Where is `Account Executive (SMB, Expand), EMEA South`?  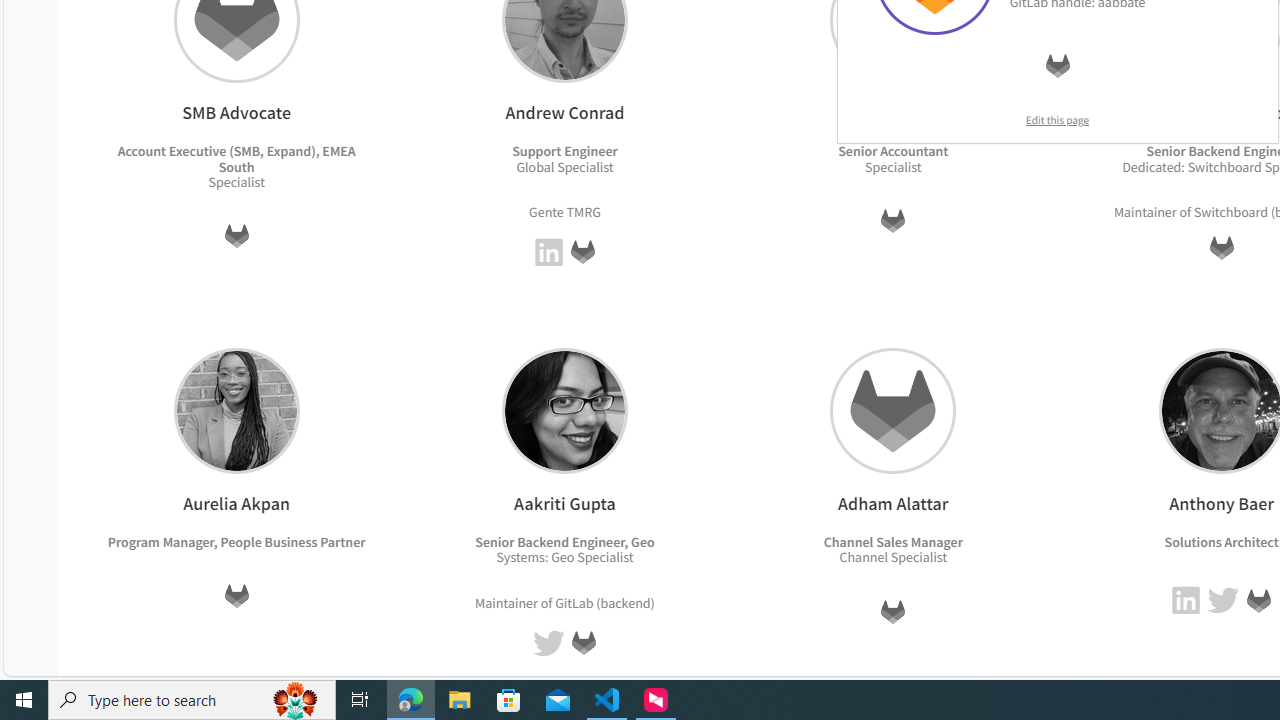
Account Executive (SMB, Expand), EMEA South is located at coordinates (236, 158).